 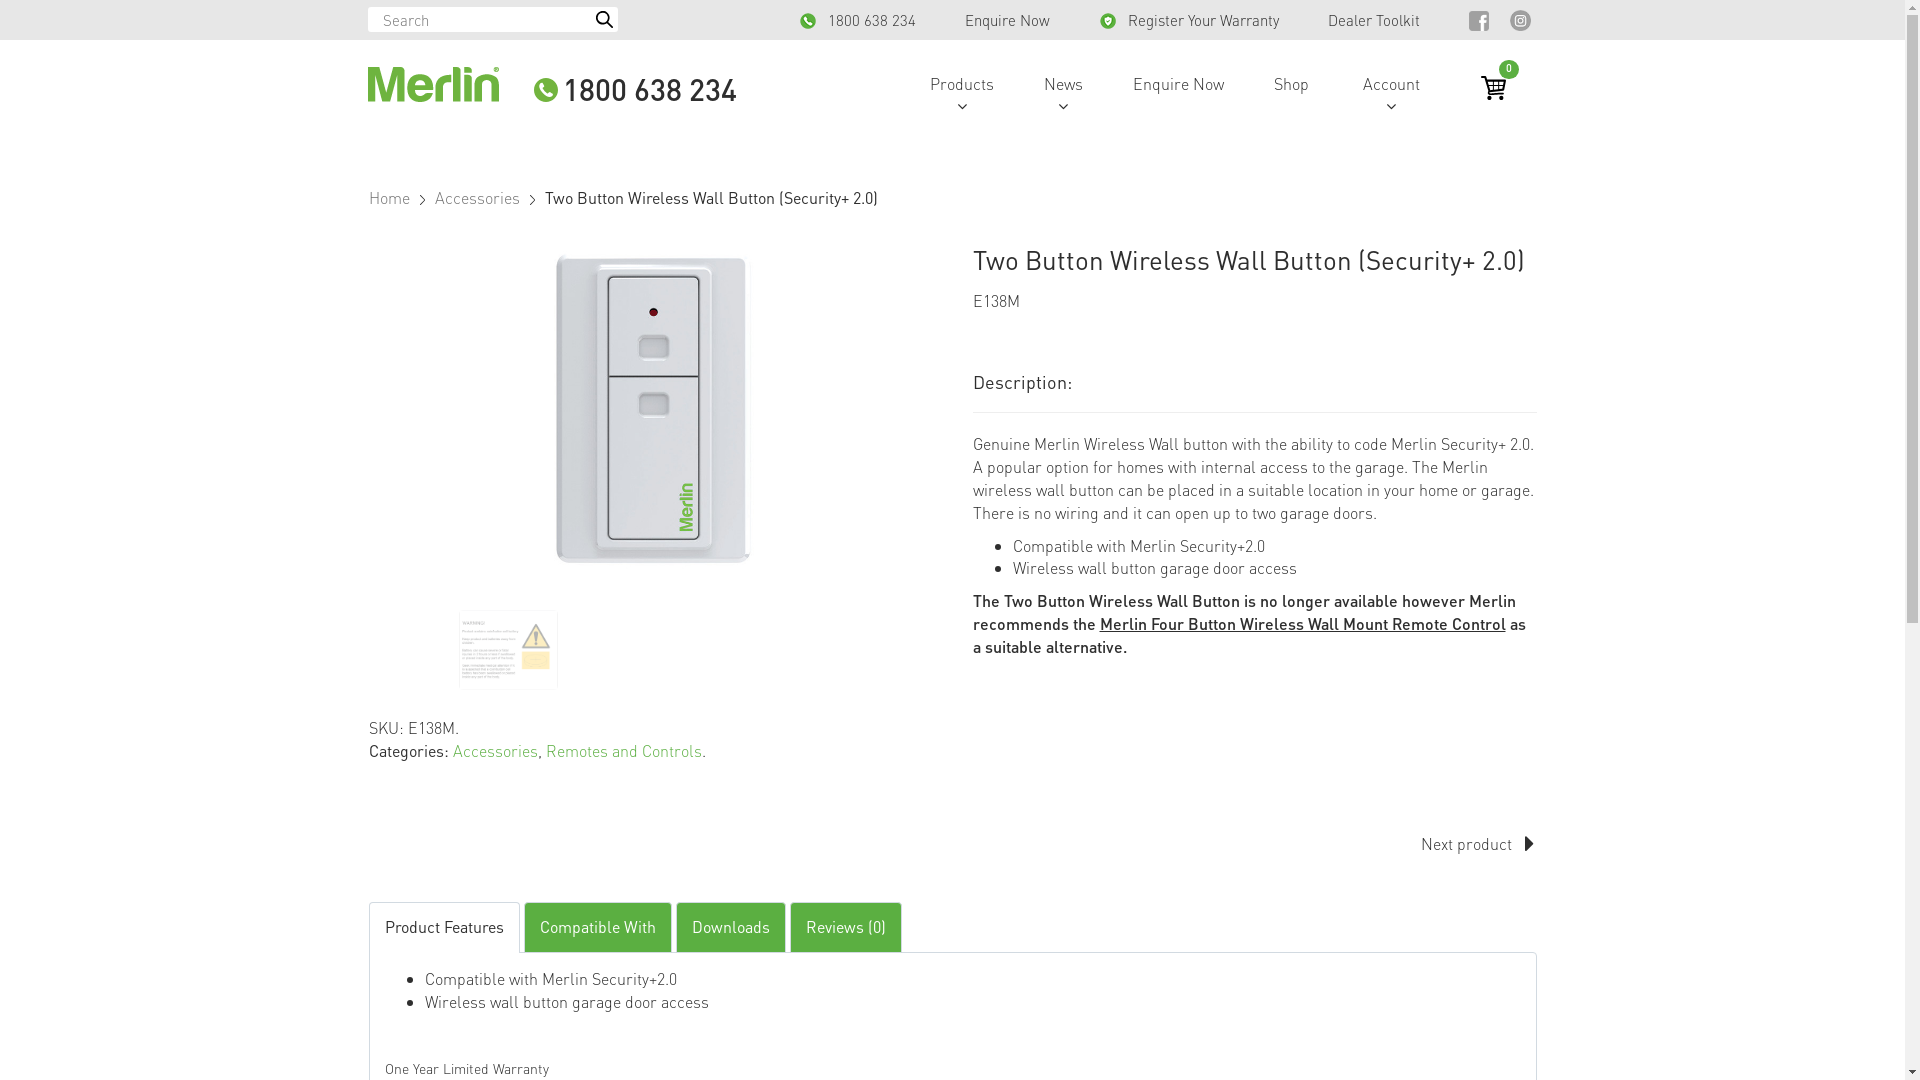 What do you see at coordinates (858, 20) in the screenshot?
I see `1800 638 234` at bounding box center [858, 20].